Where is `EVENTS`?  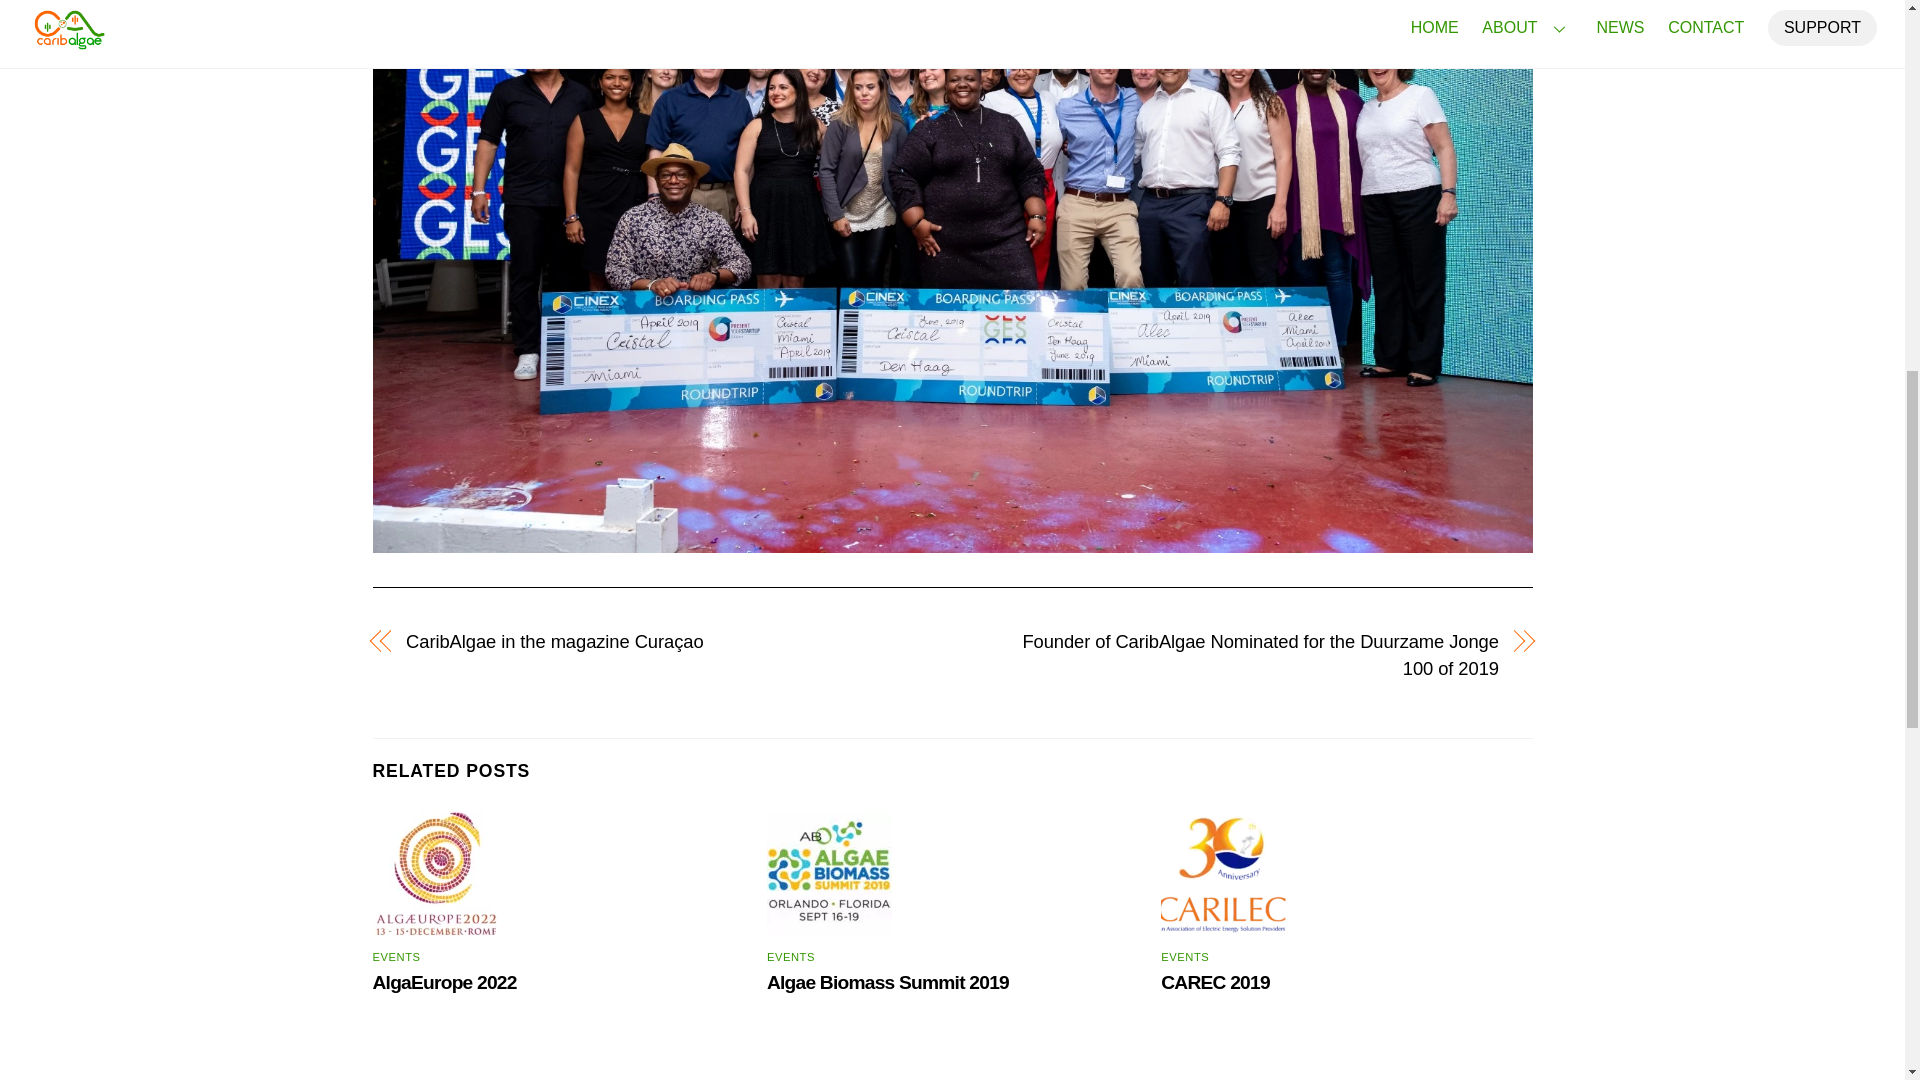
EVENTS is located at coordinates (396, 957).